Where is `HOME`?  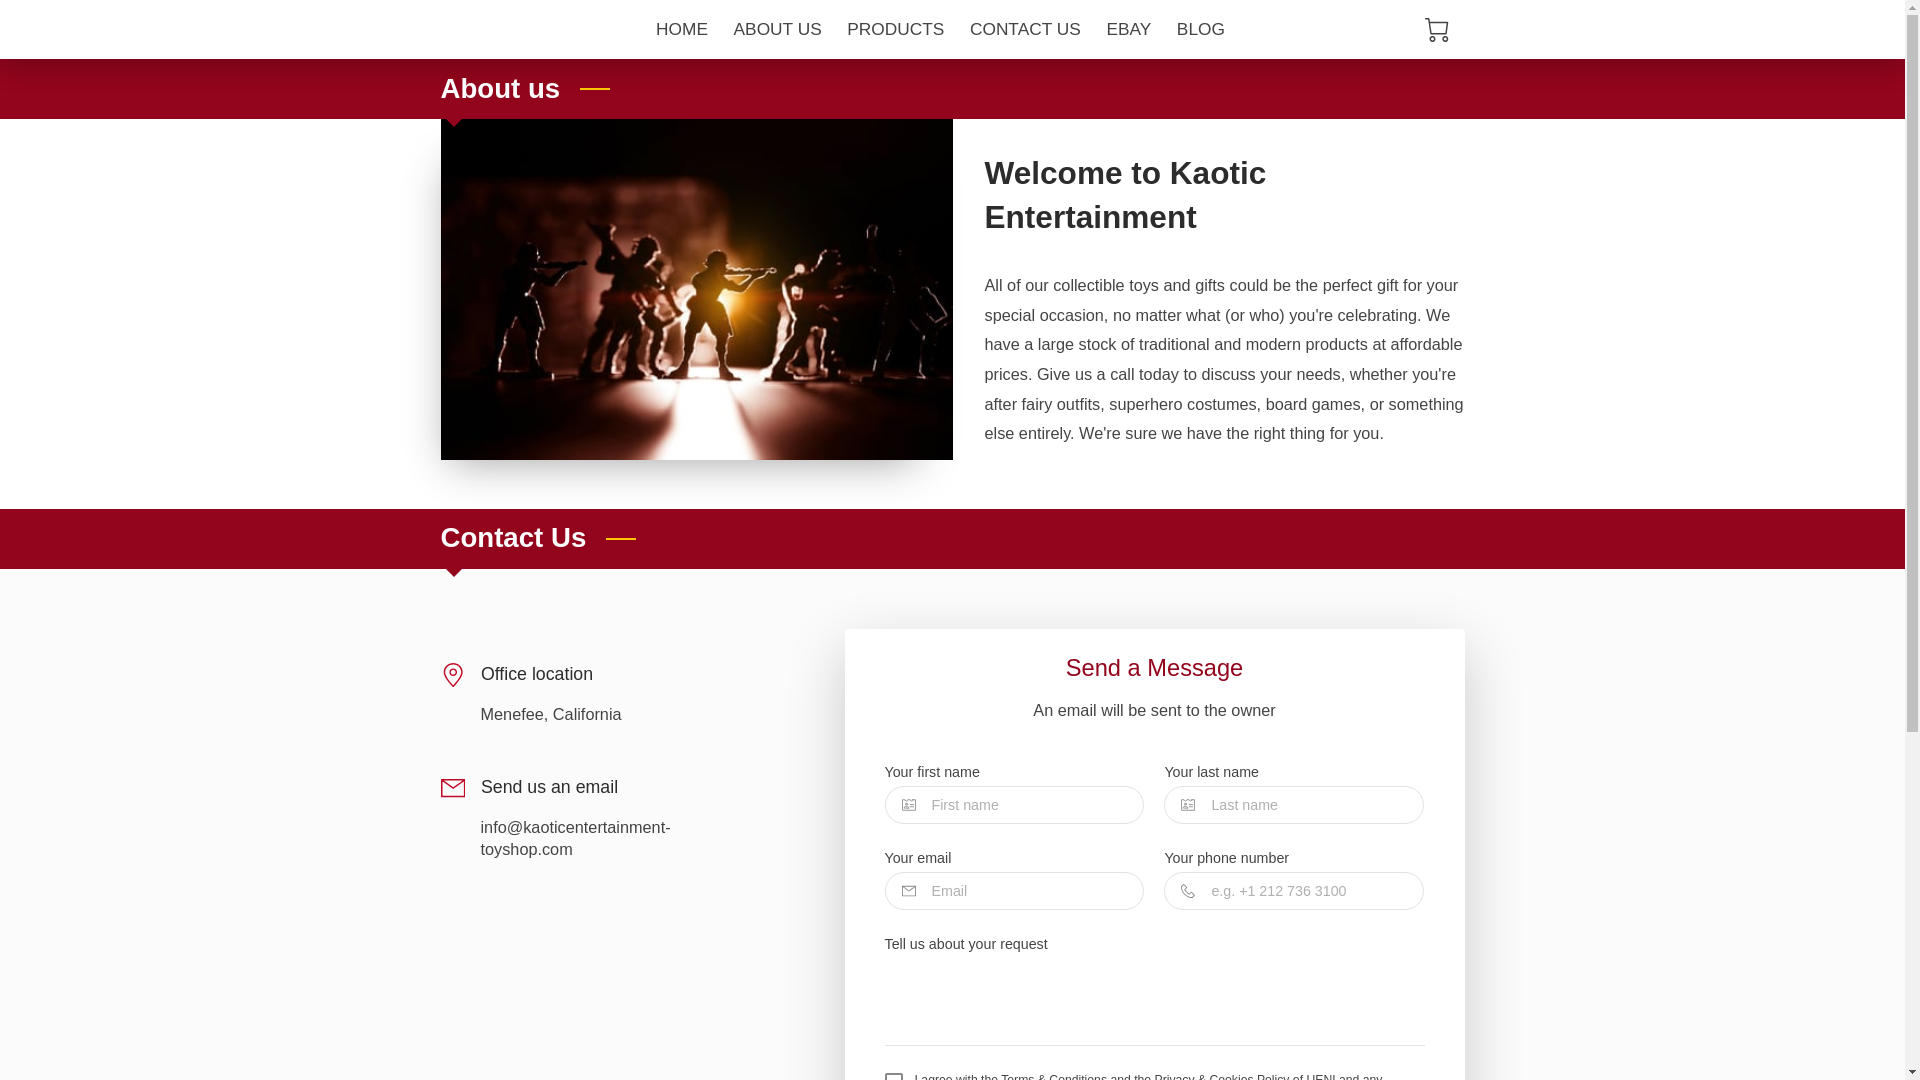
HOME is located at coordinates (682, 29).